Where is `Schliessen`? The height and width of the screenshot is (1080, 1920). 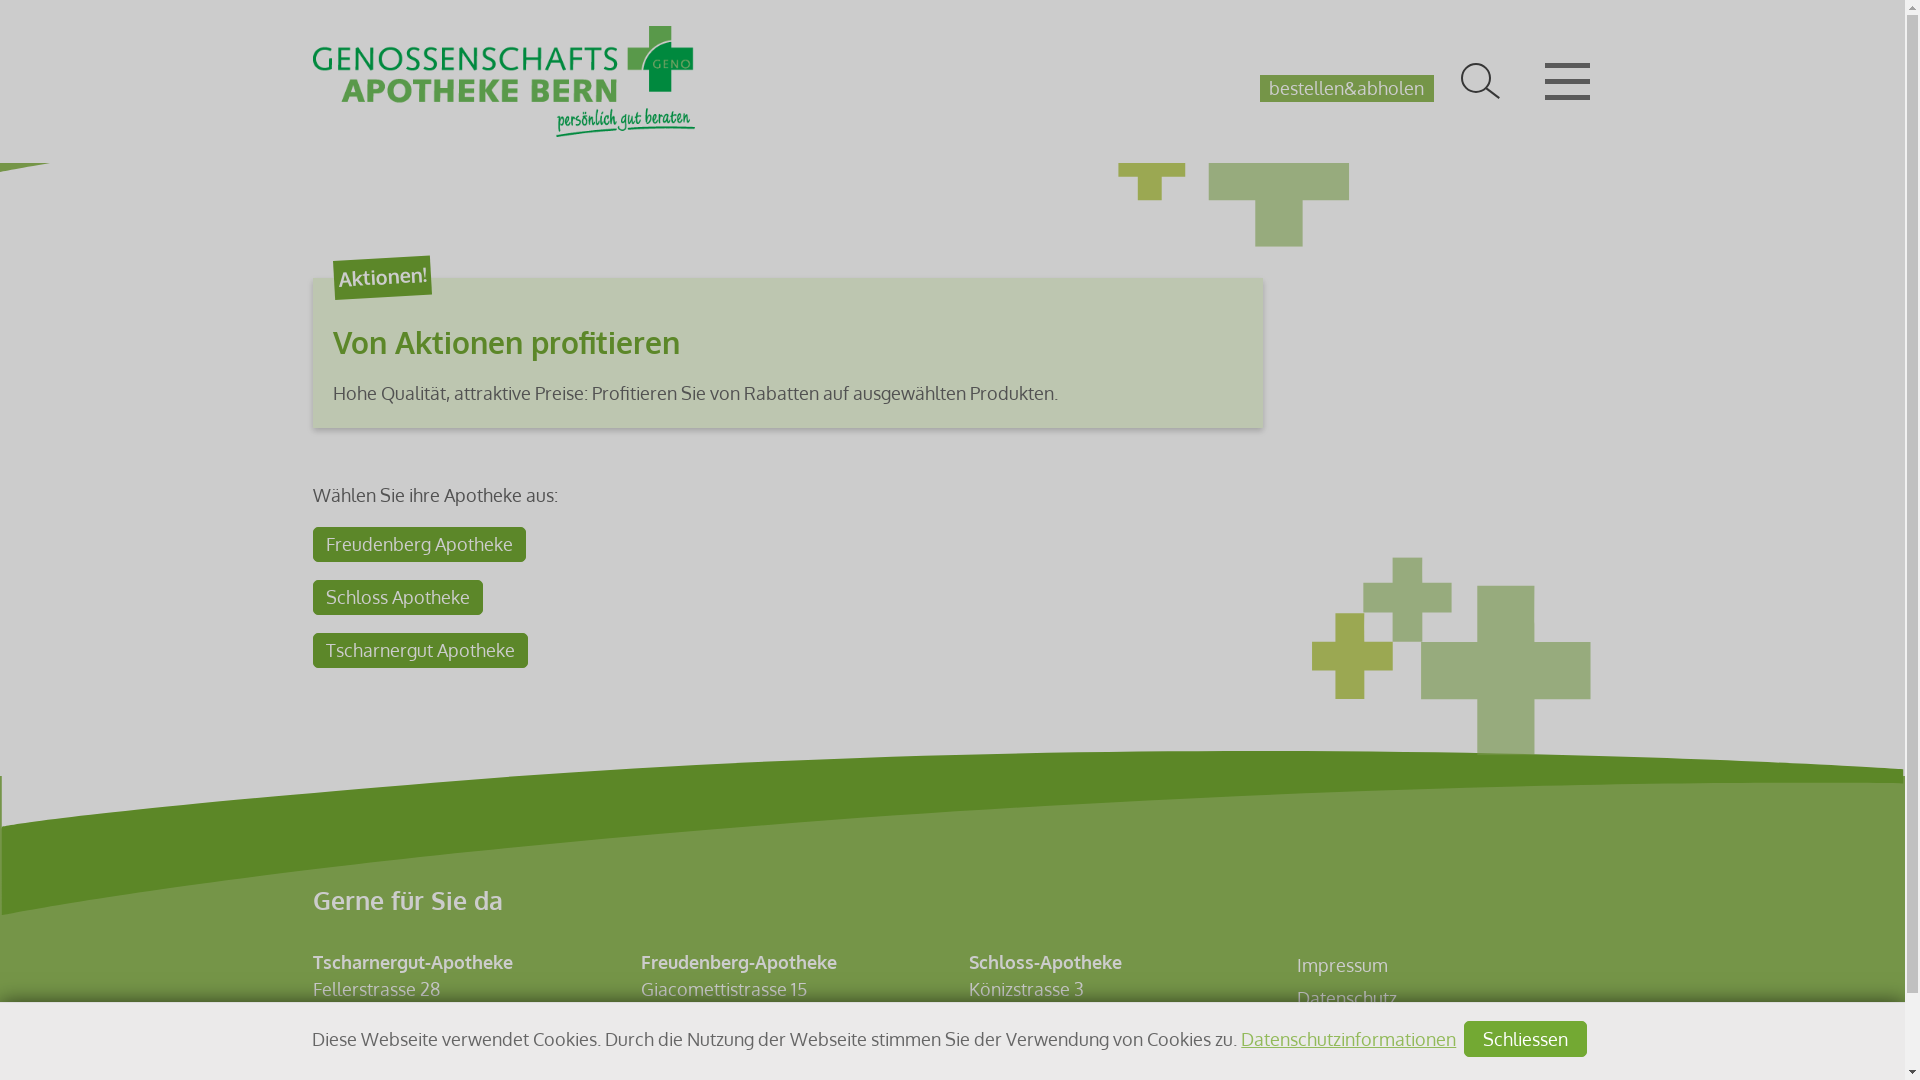 Schliessen is located at coordinates (1526, 1039).